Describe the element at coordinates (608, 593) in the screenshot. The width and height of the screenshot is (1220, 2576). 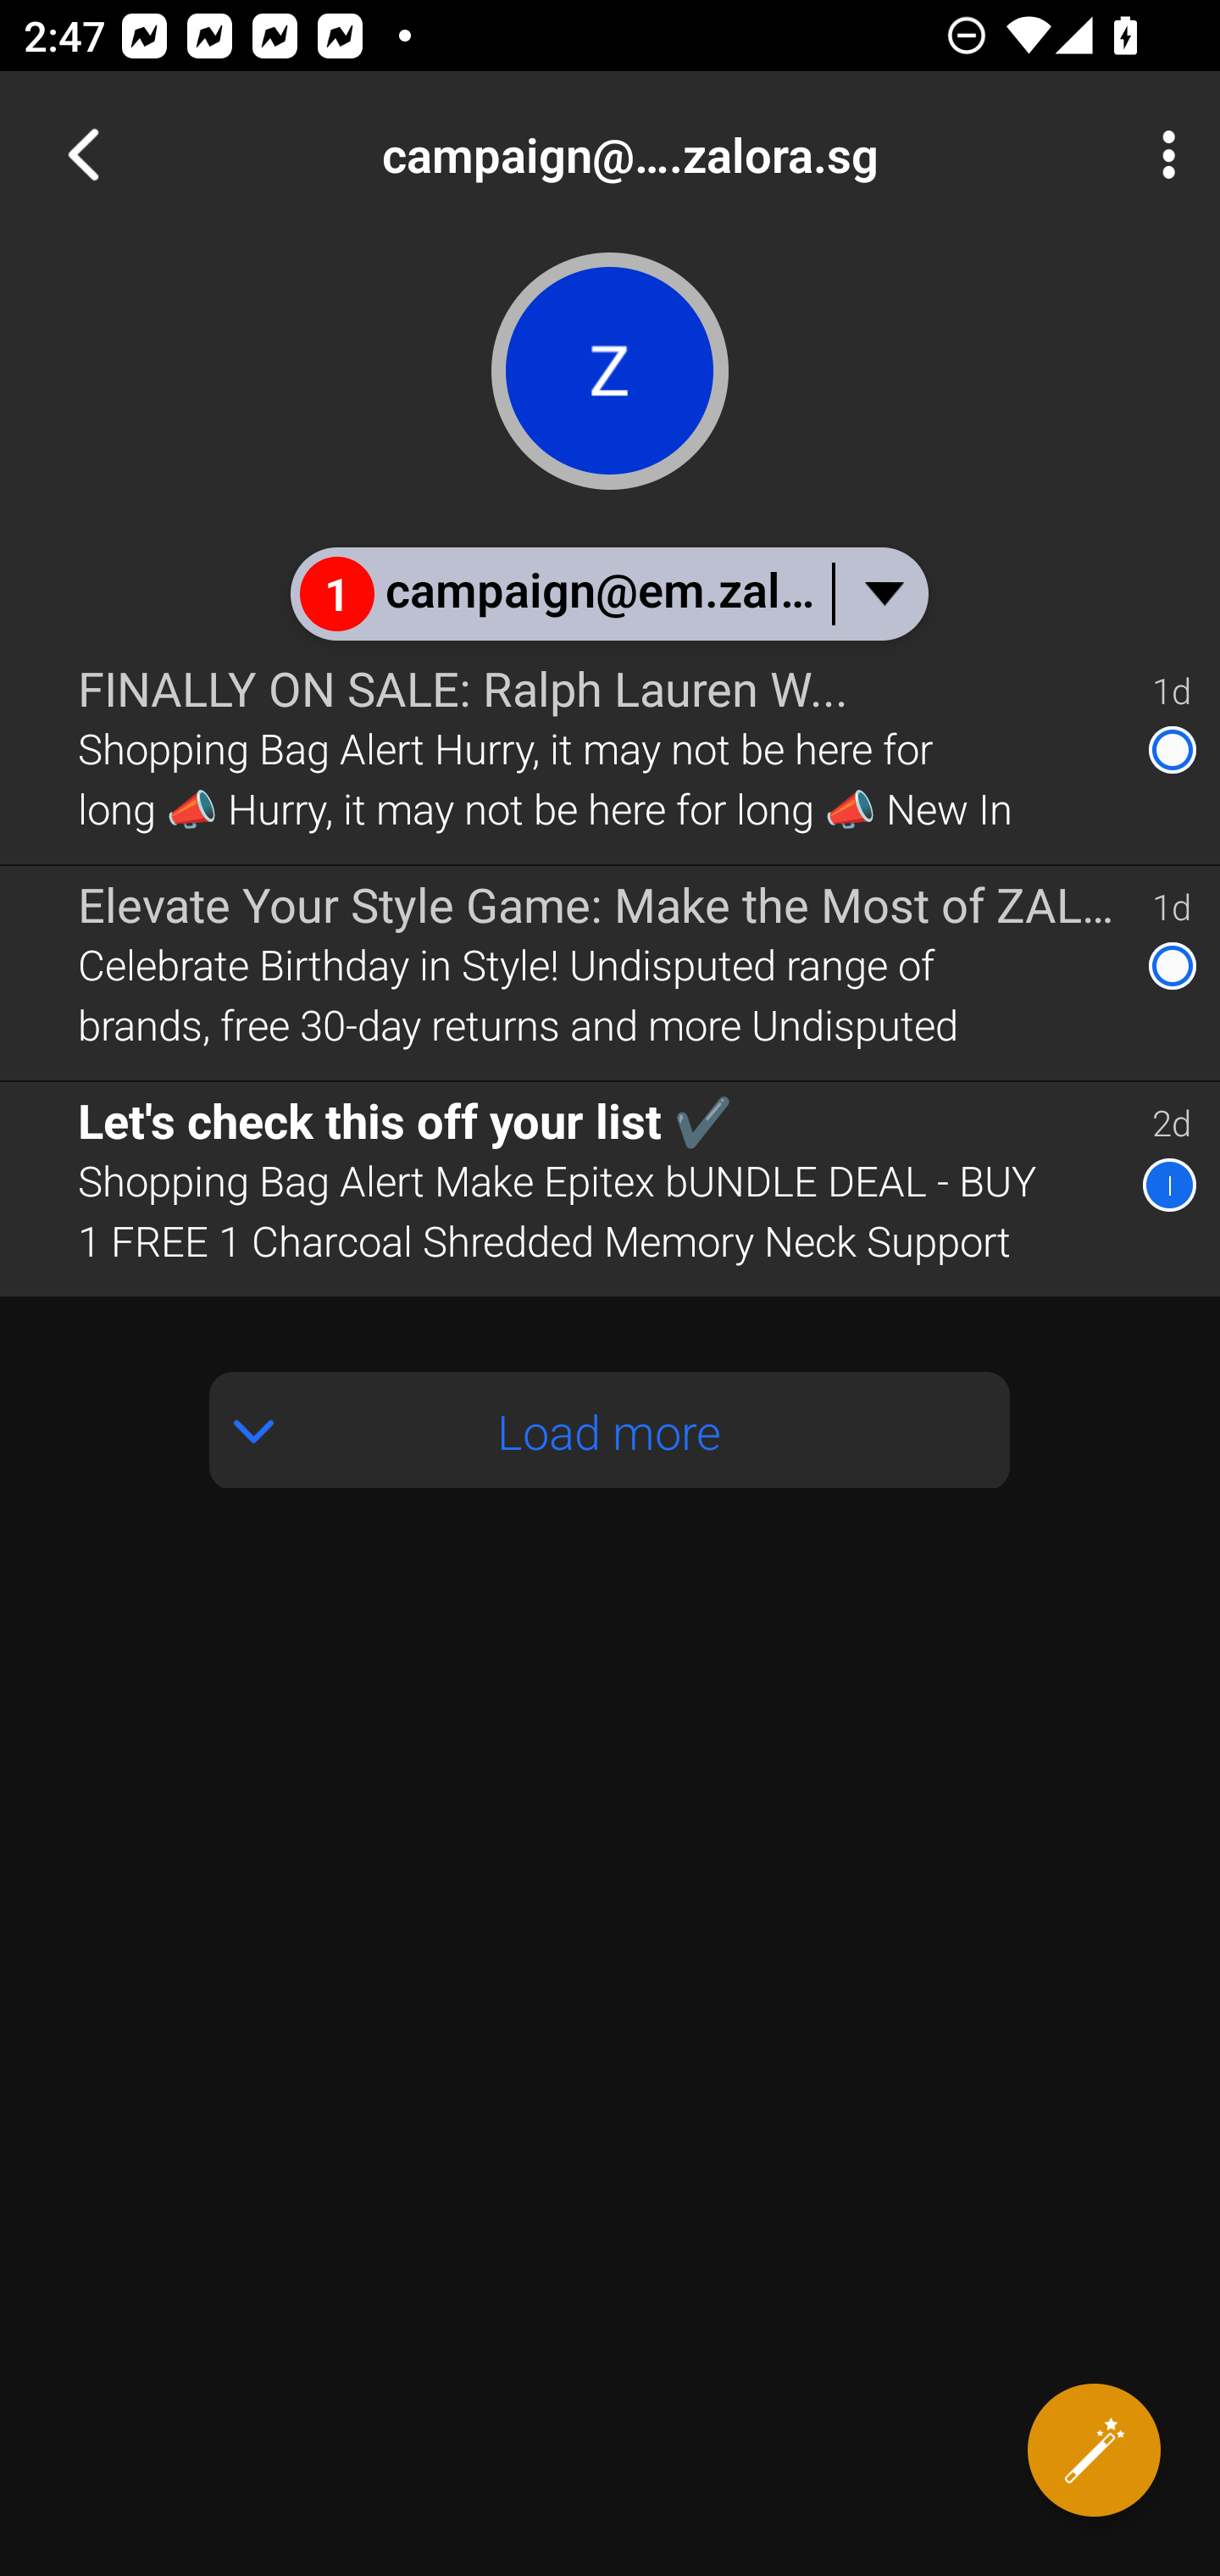
I see `1 campaign@em.zalora.sg & You` at that location.